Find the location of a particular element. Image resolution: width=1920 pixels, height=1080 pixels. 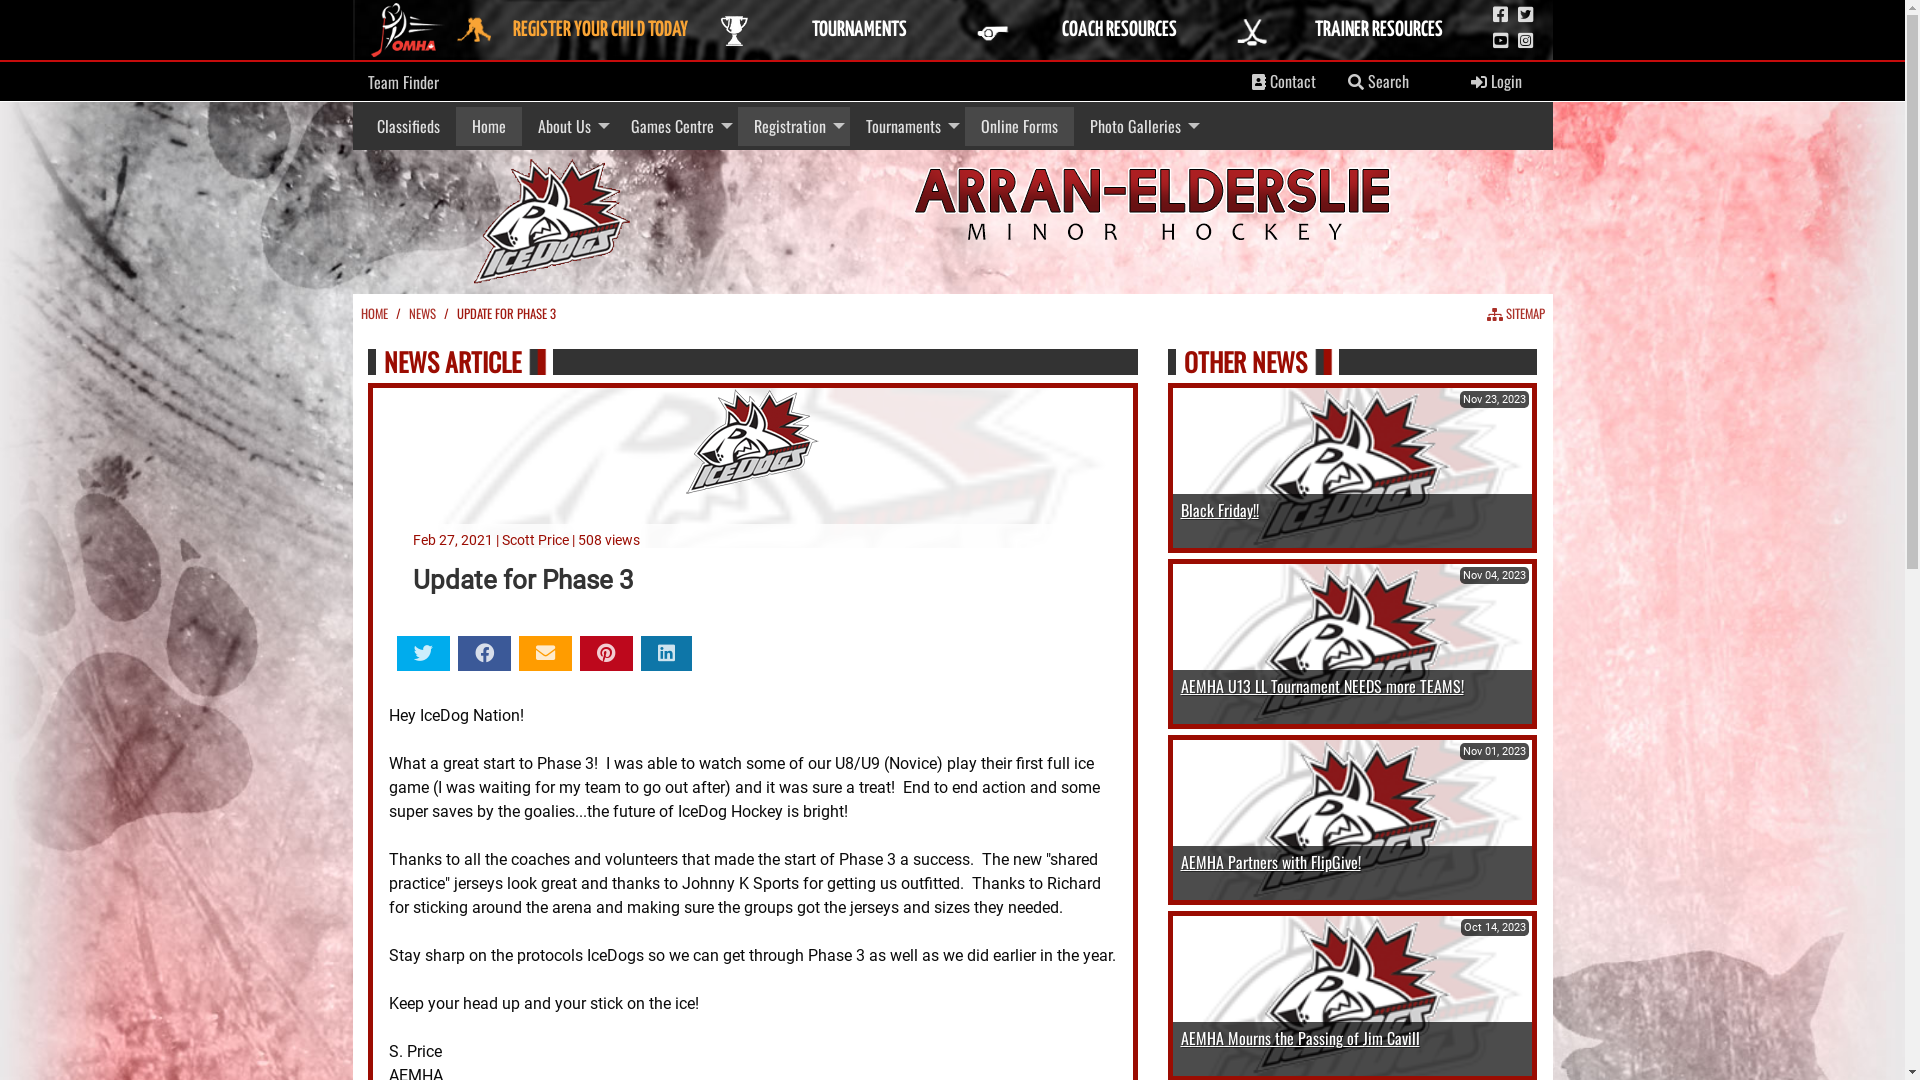

TRAINER RESOURCES is located at coordinates (1358, 30).